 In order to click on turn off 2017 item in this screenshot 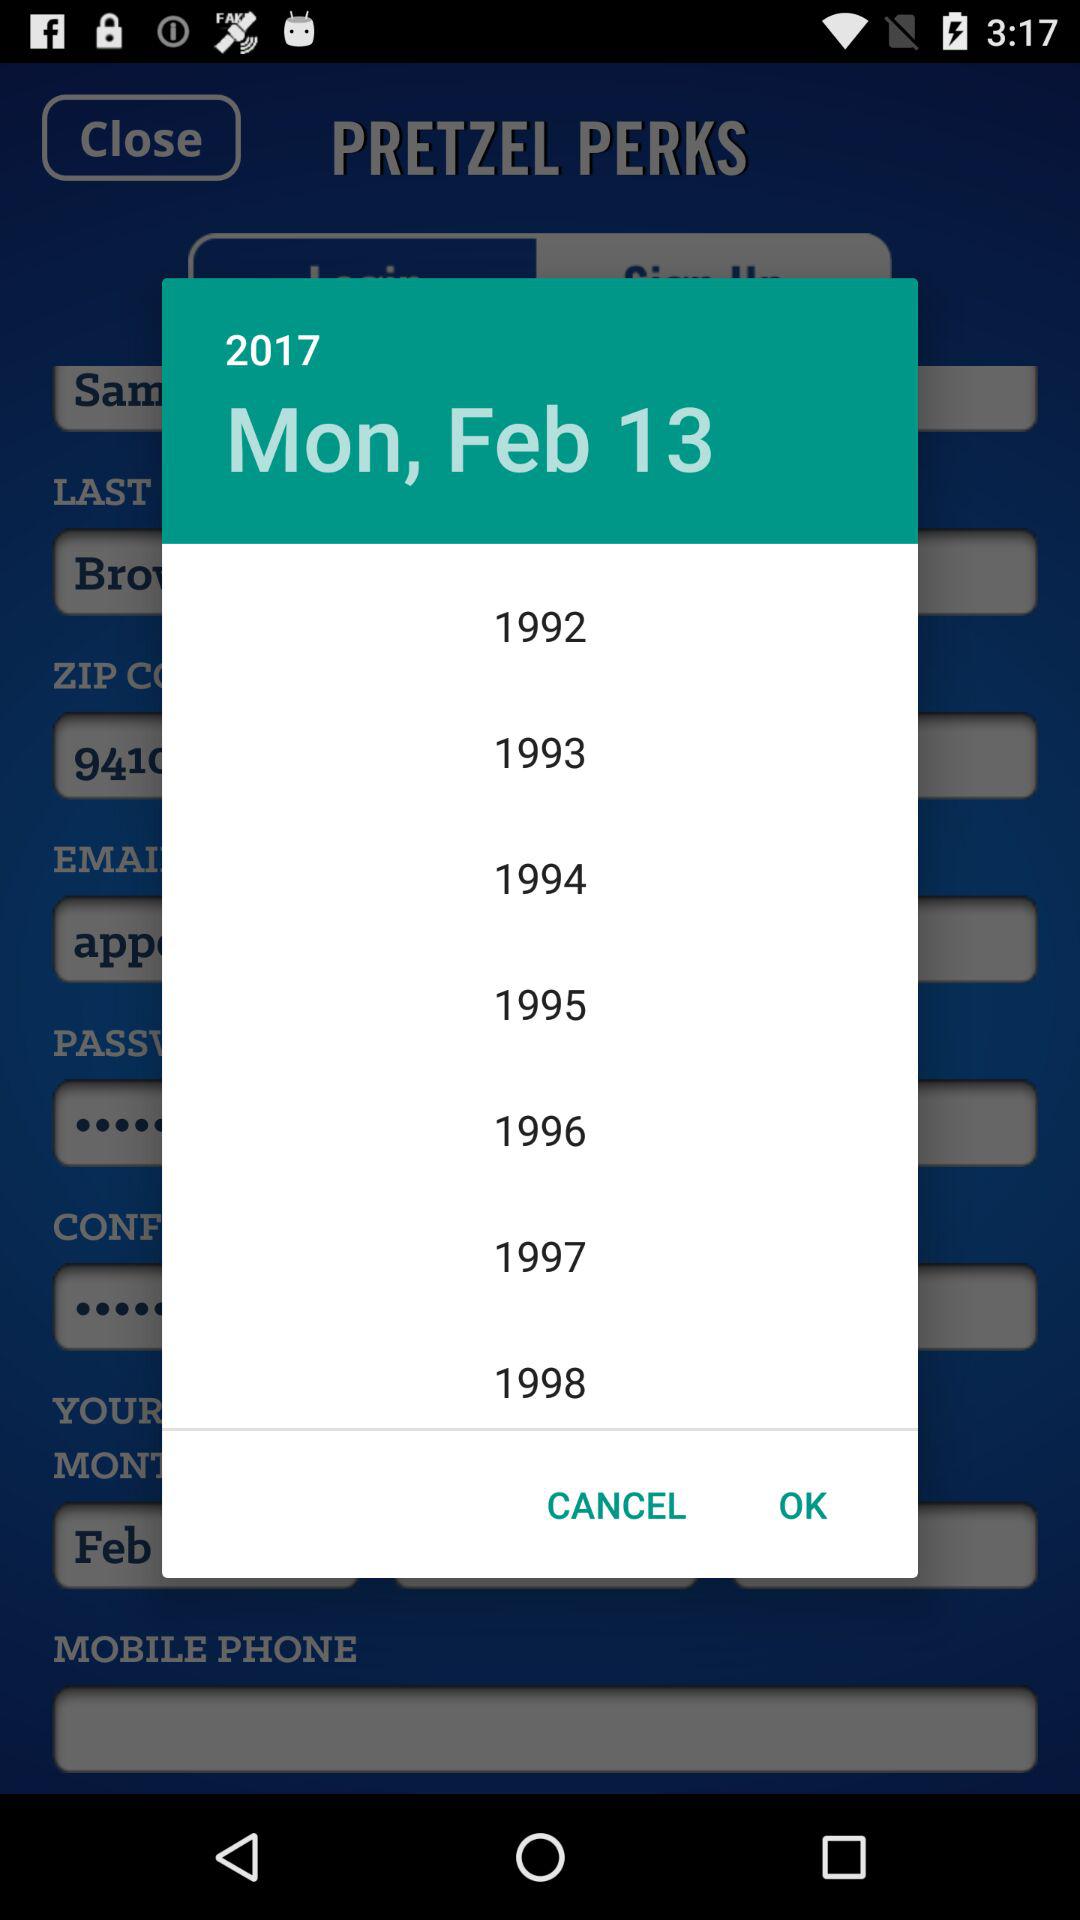, I will do `click(540, 328)`.